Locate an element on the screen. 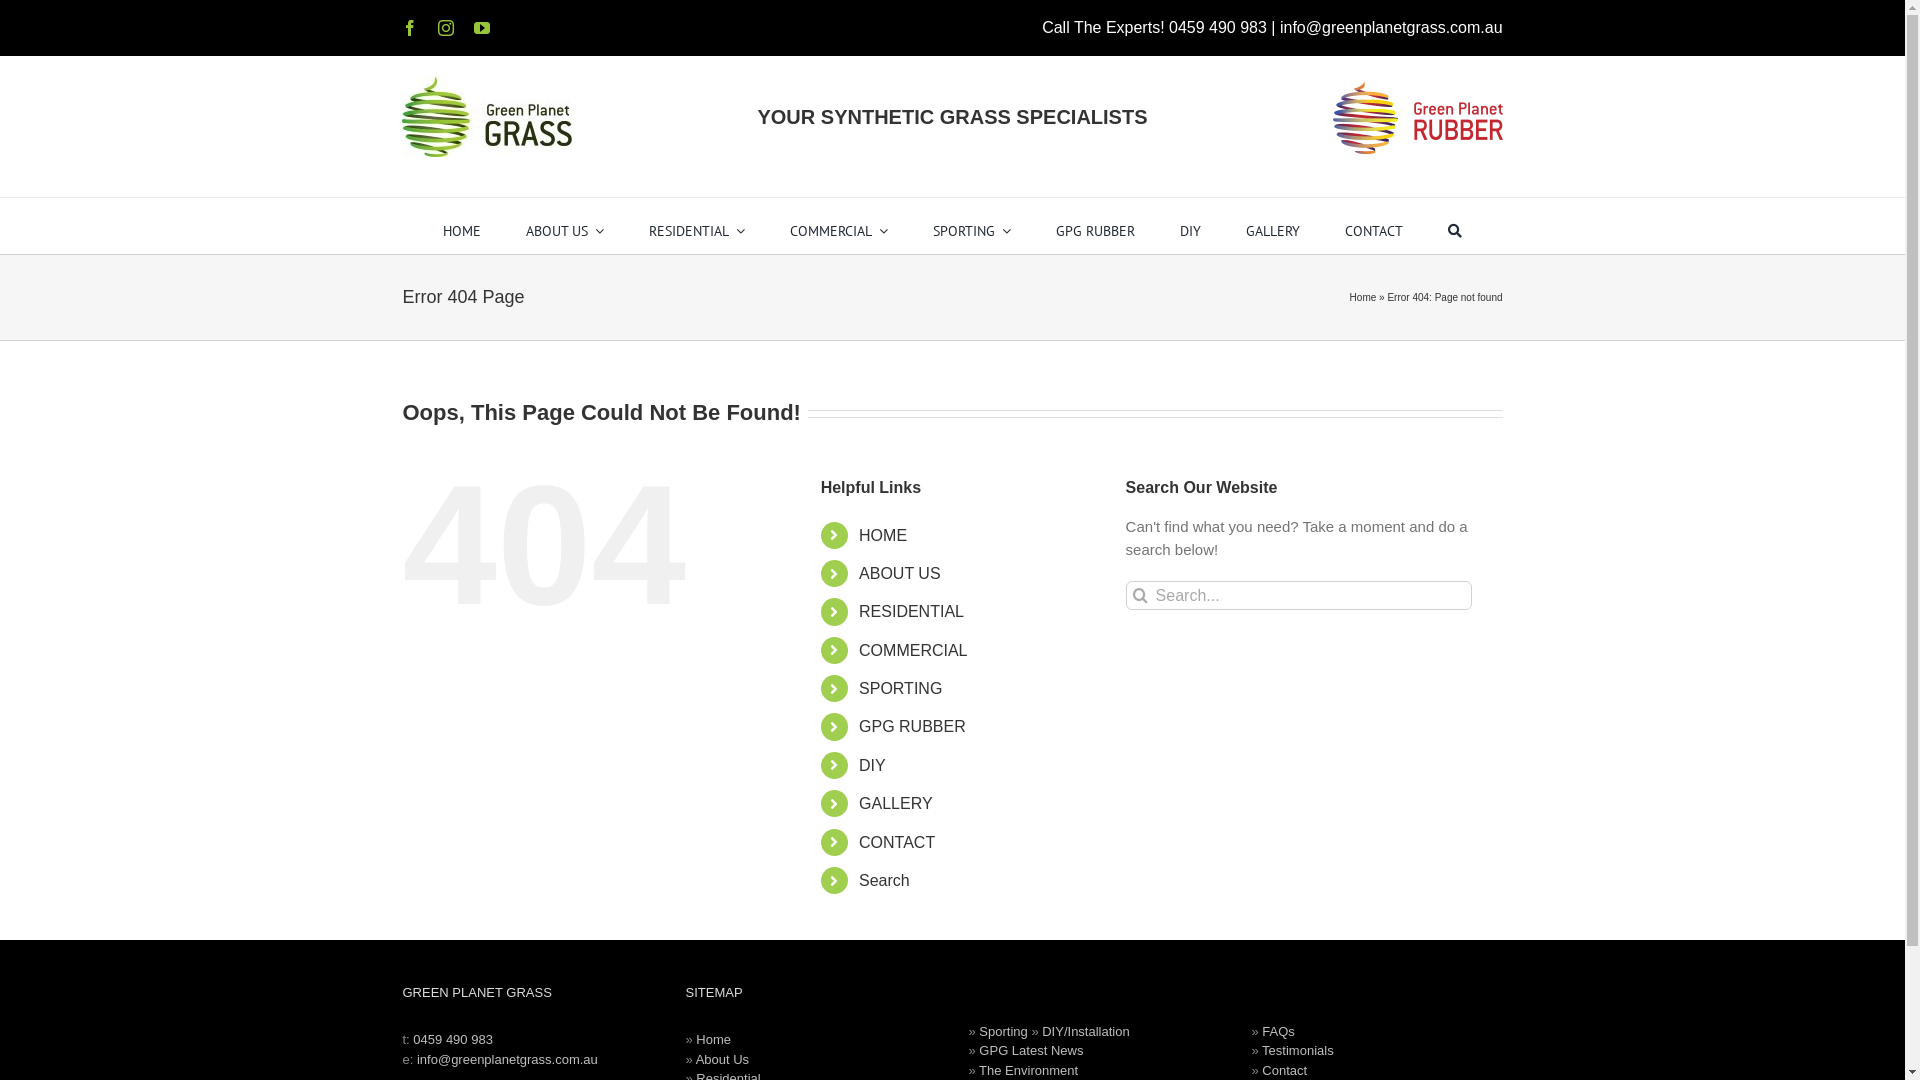 The image size is (1920, 1080). GALLERY is located at coordinates (896, 804).